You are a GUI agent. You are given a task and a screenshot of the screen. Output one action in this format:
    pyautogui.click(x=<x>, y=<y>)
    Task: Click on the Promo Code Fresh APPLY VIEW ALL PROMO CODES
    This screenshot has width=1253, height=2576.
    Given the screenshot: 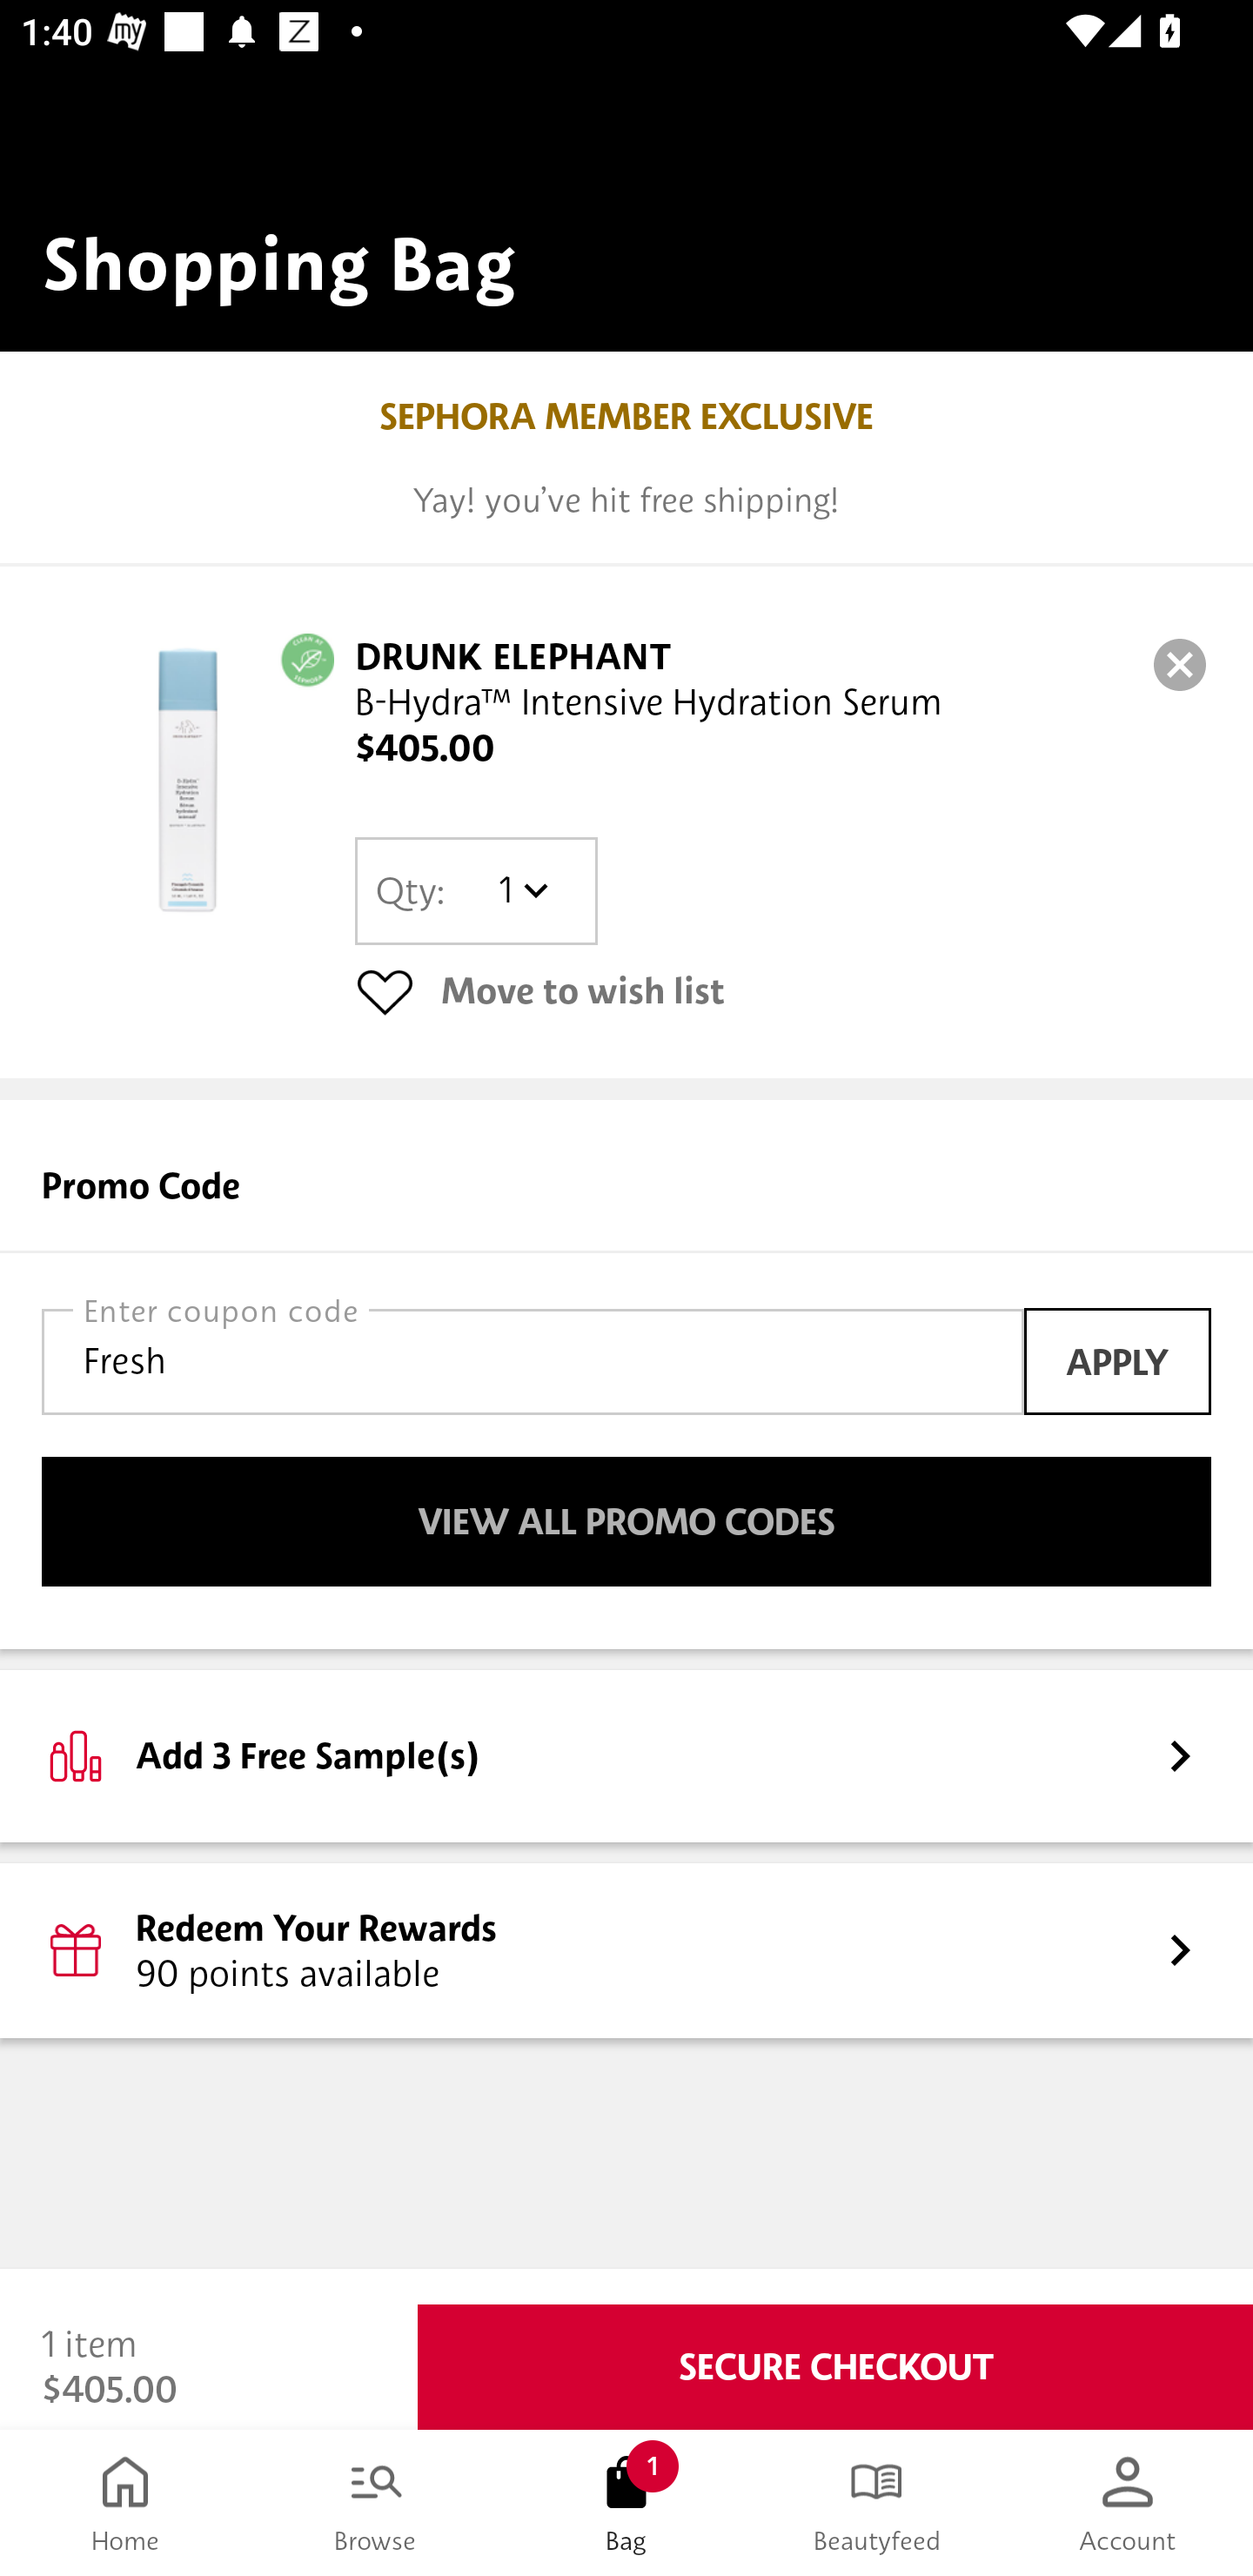 What is the action you would take?
    pyautogui.click(x=626, y=1373)
    